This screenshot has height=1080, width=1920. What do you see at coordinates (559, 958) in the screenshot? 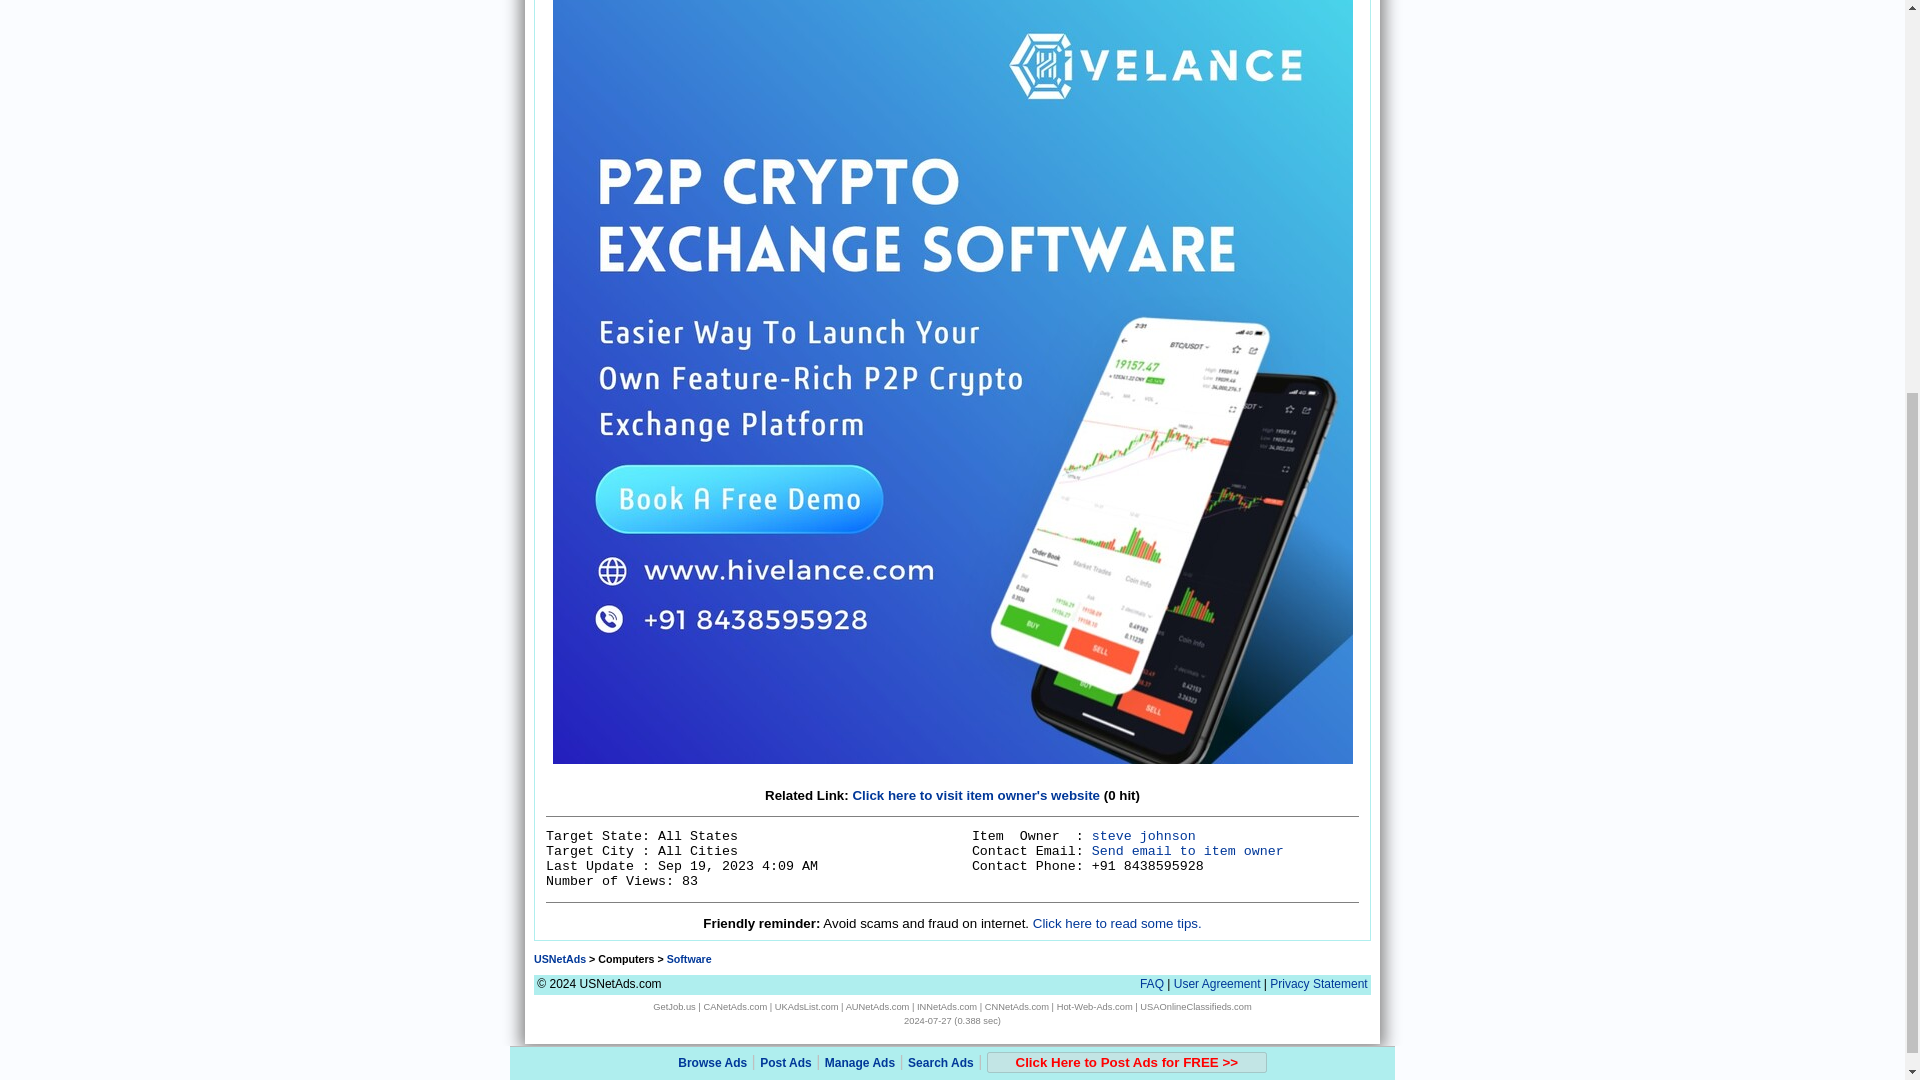
I see `USNetAds` at bounding box center [559, 958].